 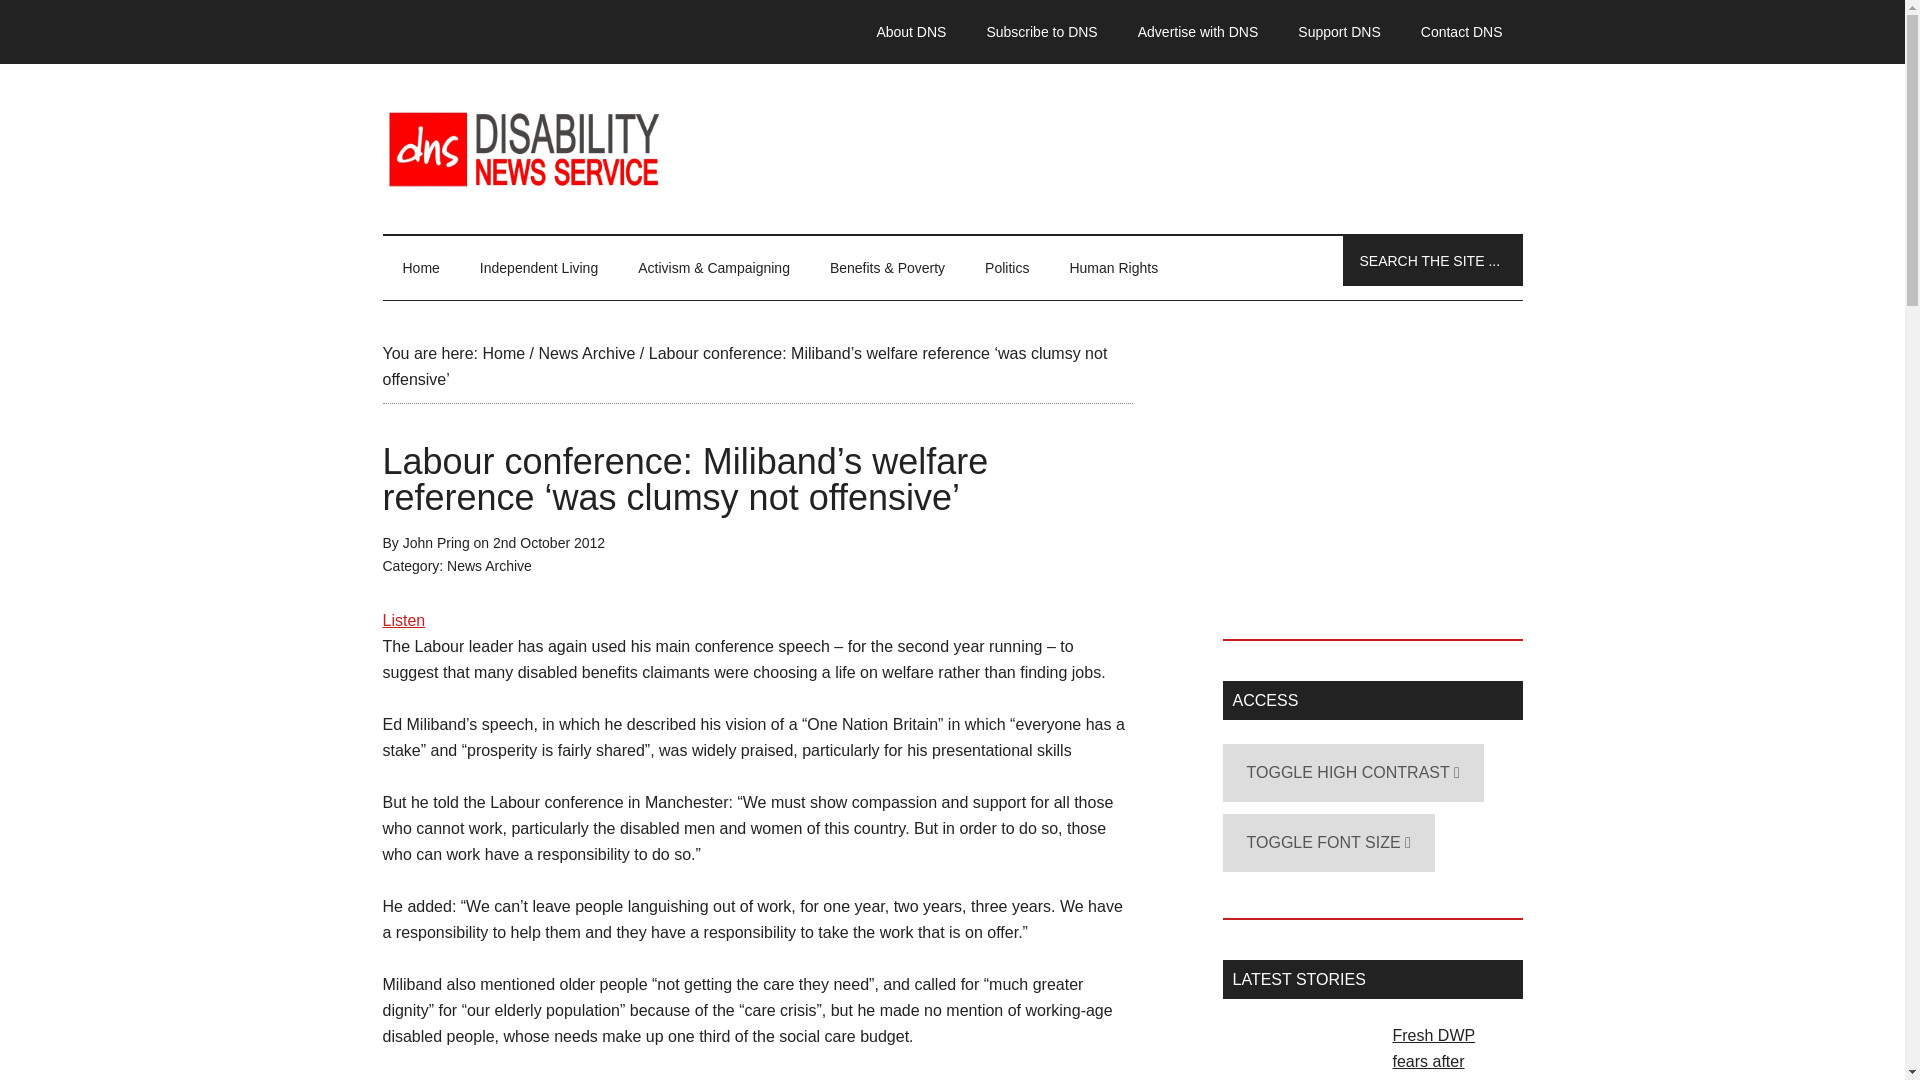 What do you see at coordinates (420, 268) in the screenshot?
I see `Home` at bounding box center [420, 268].